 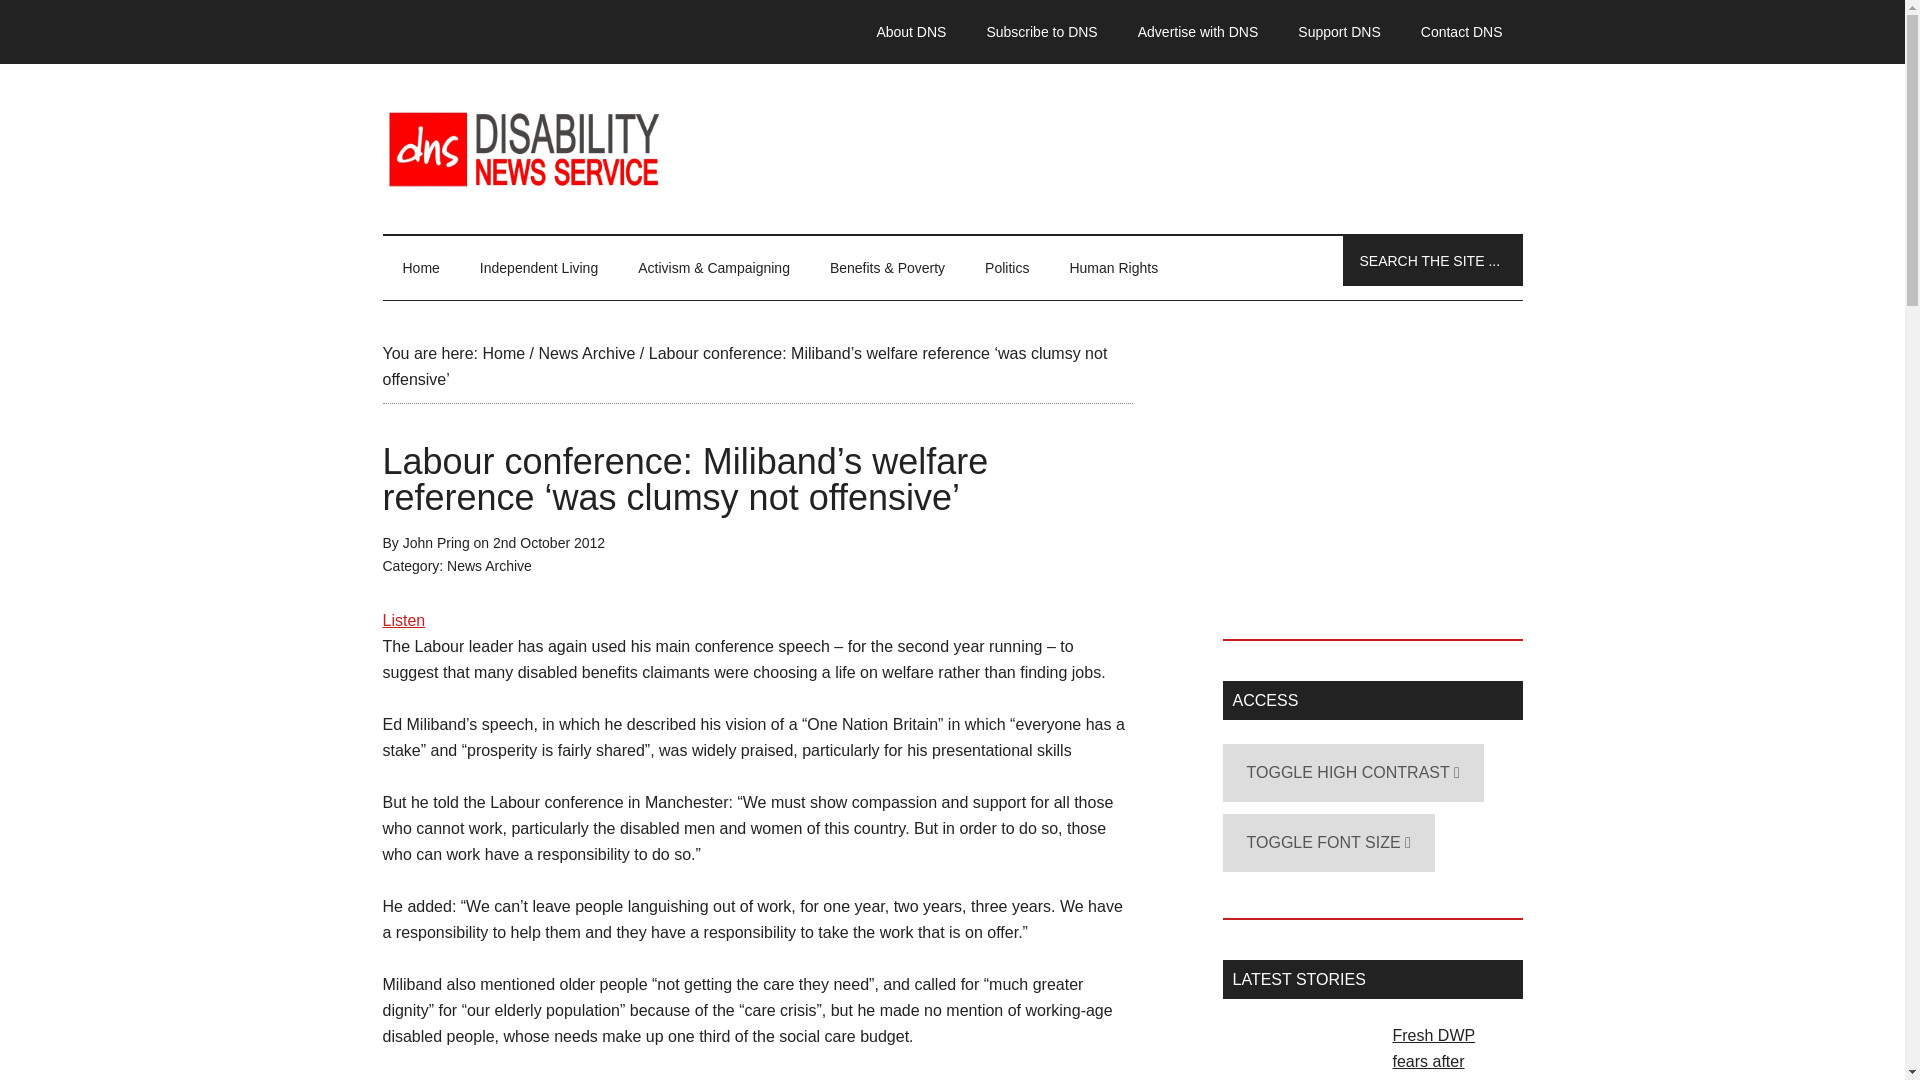 What do you see at coordinates (420, 268) in the screenshot?
I see `Home` at bounding box center [420, 268].